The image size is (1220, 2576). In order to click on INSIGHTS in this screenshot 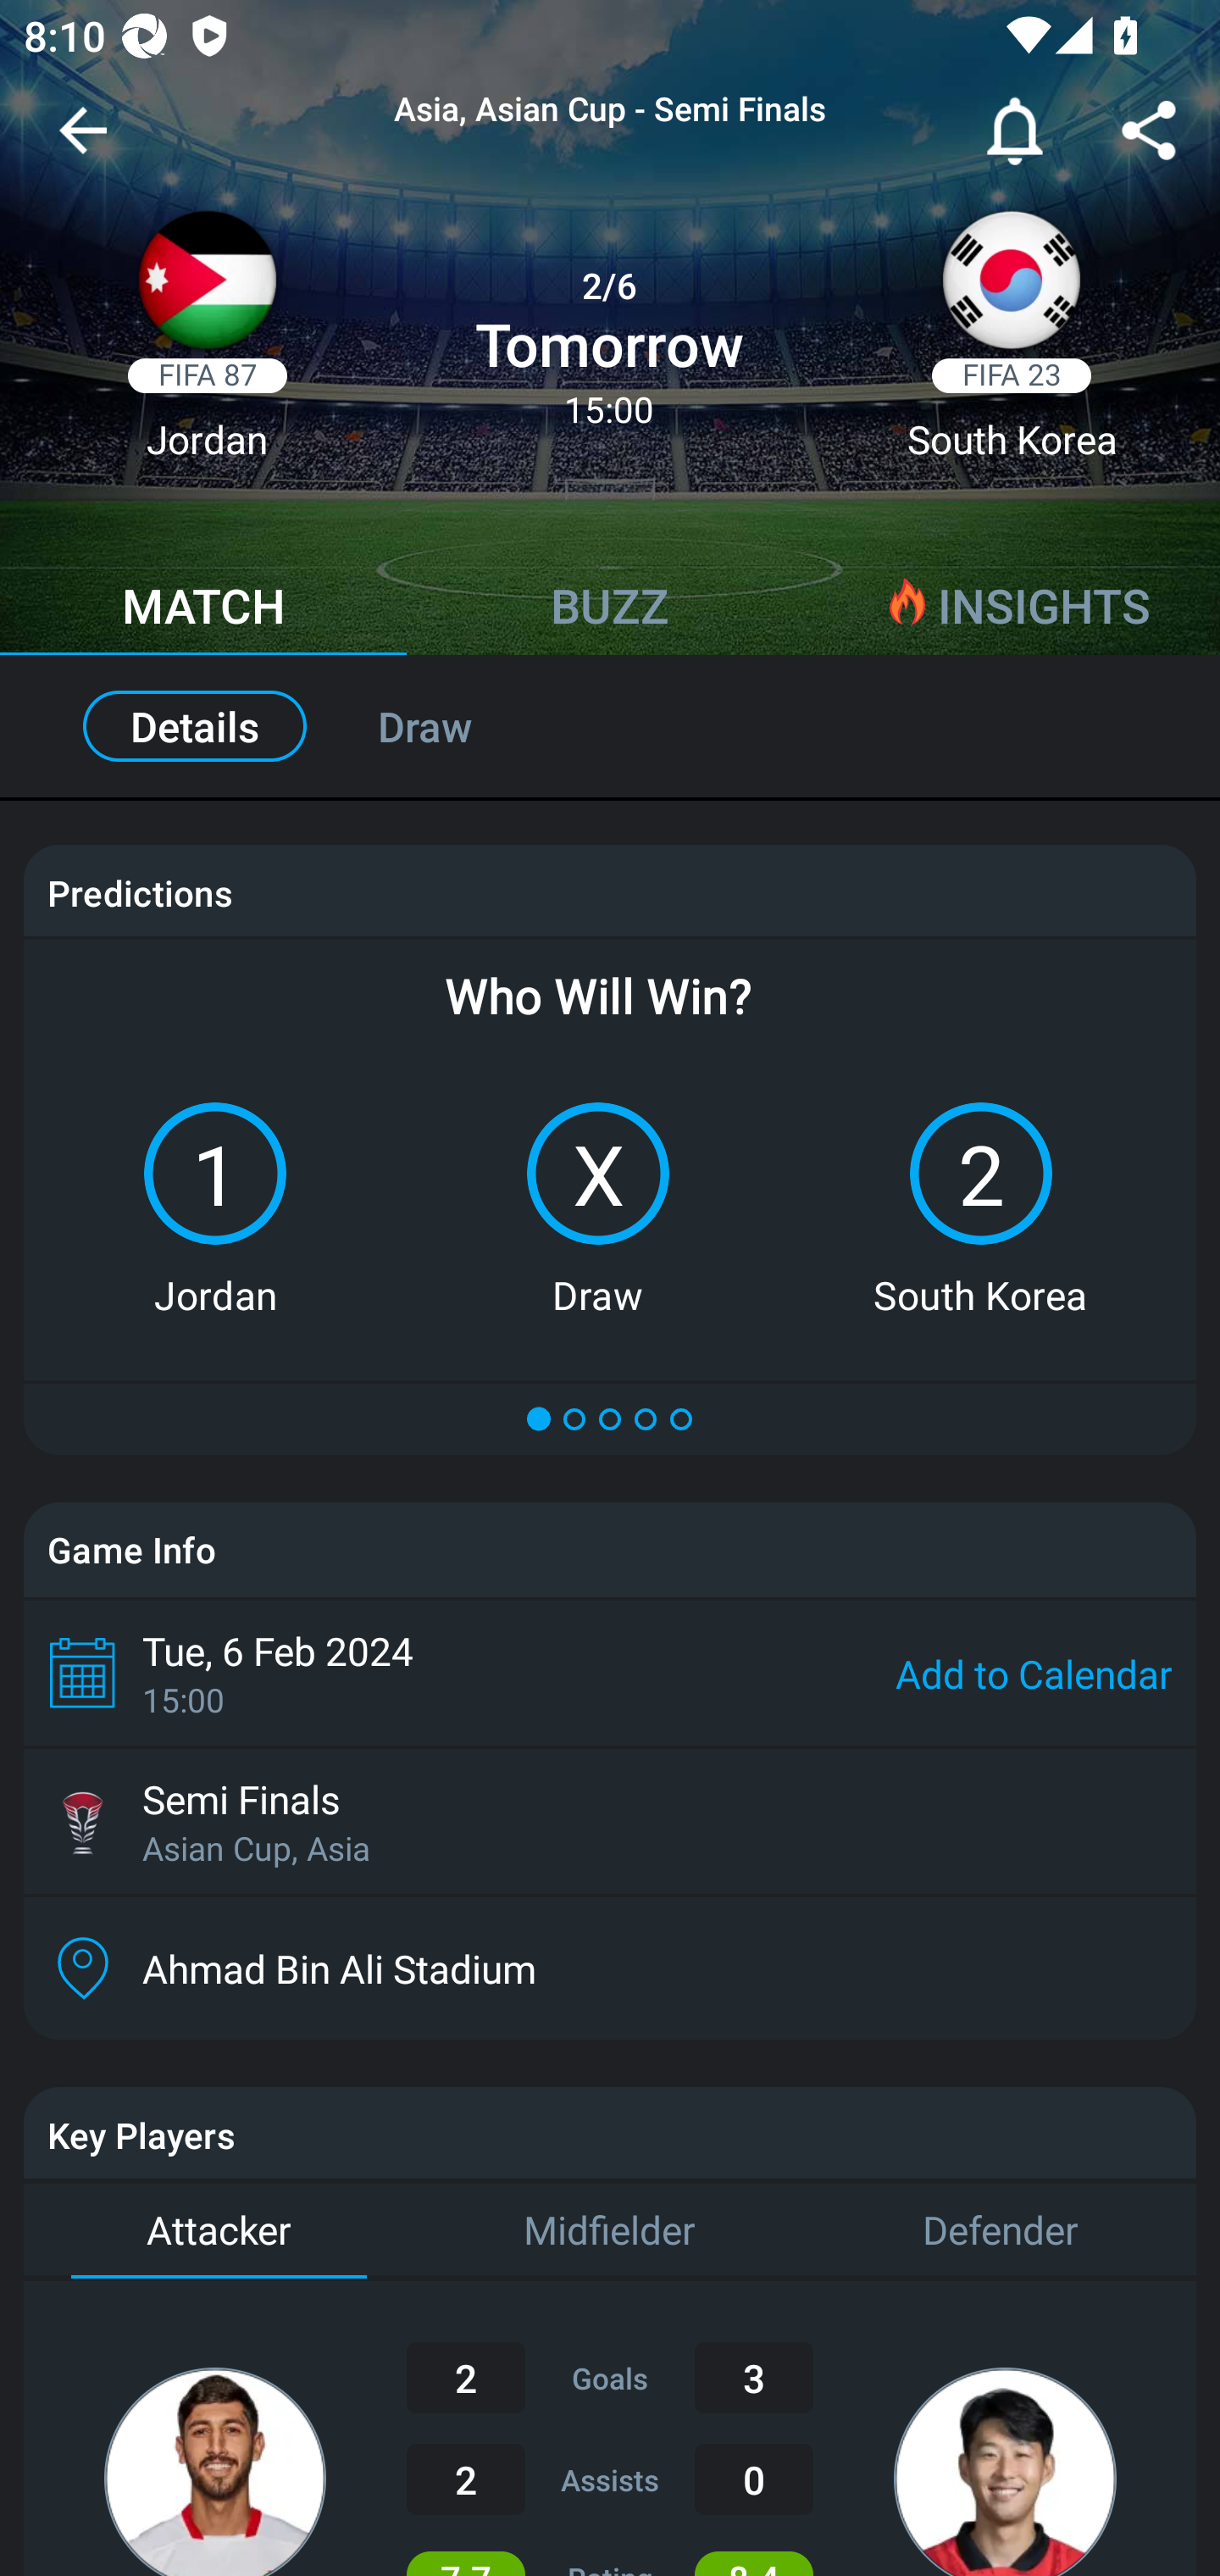, I will do `click(1017, 610)`.